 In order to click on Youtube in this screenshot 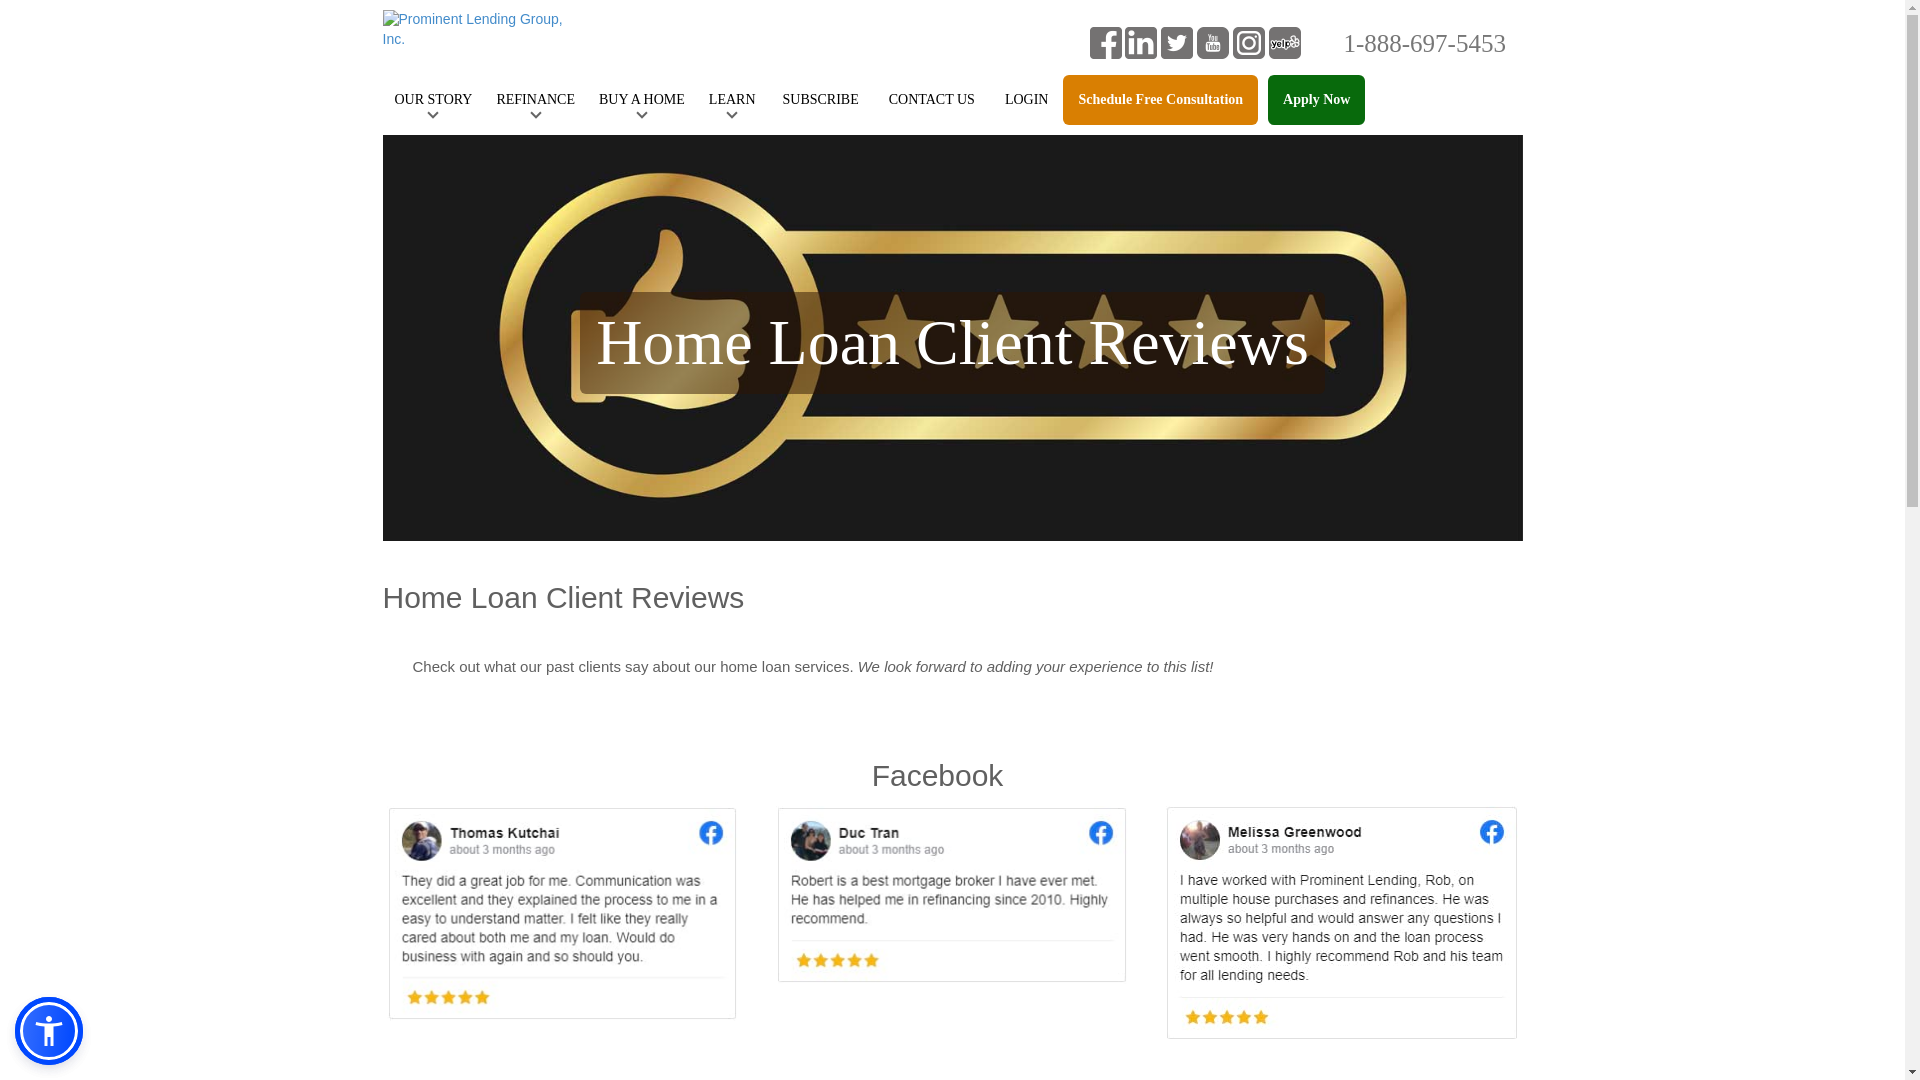, I will do `click(1212, 41)`.